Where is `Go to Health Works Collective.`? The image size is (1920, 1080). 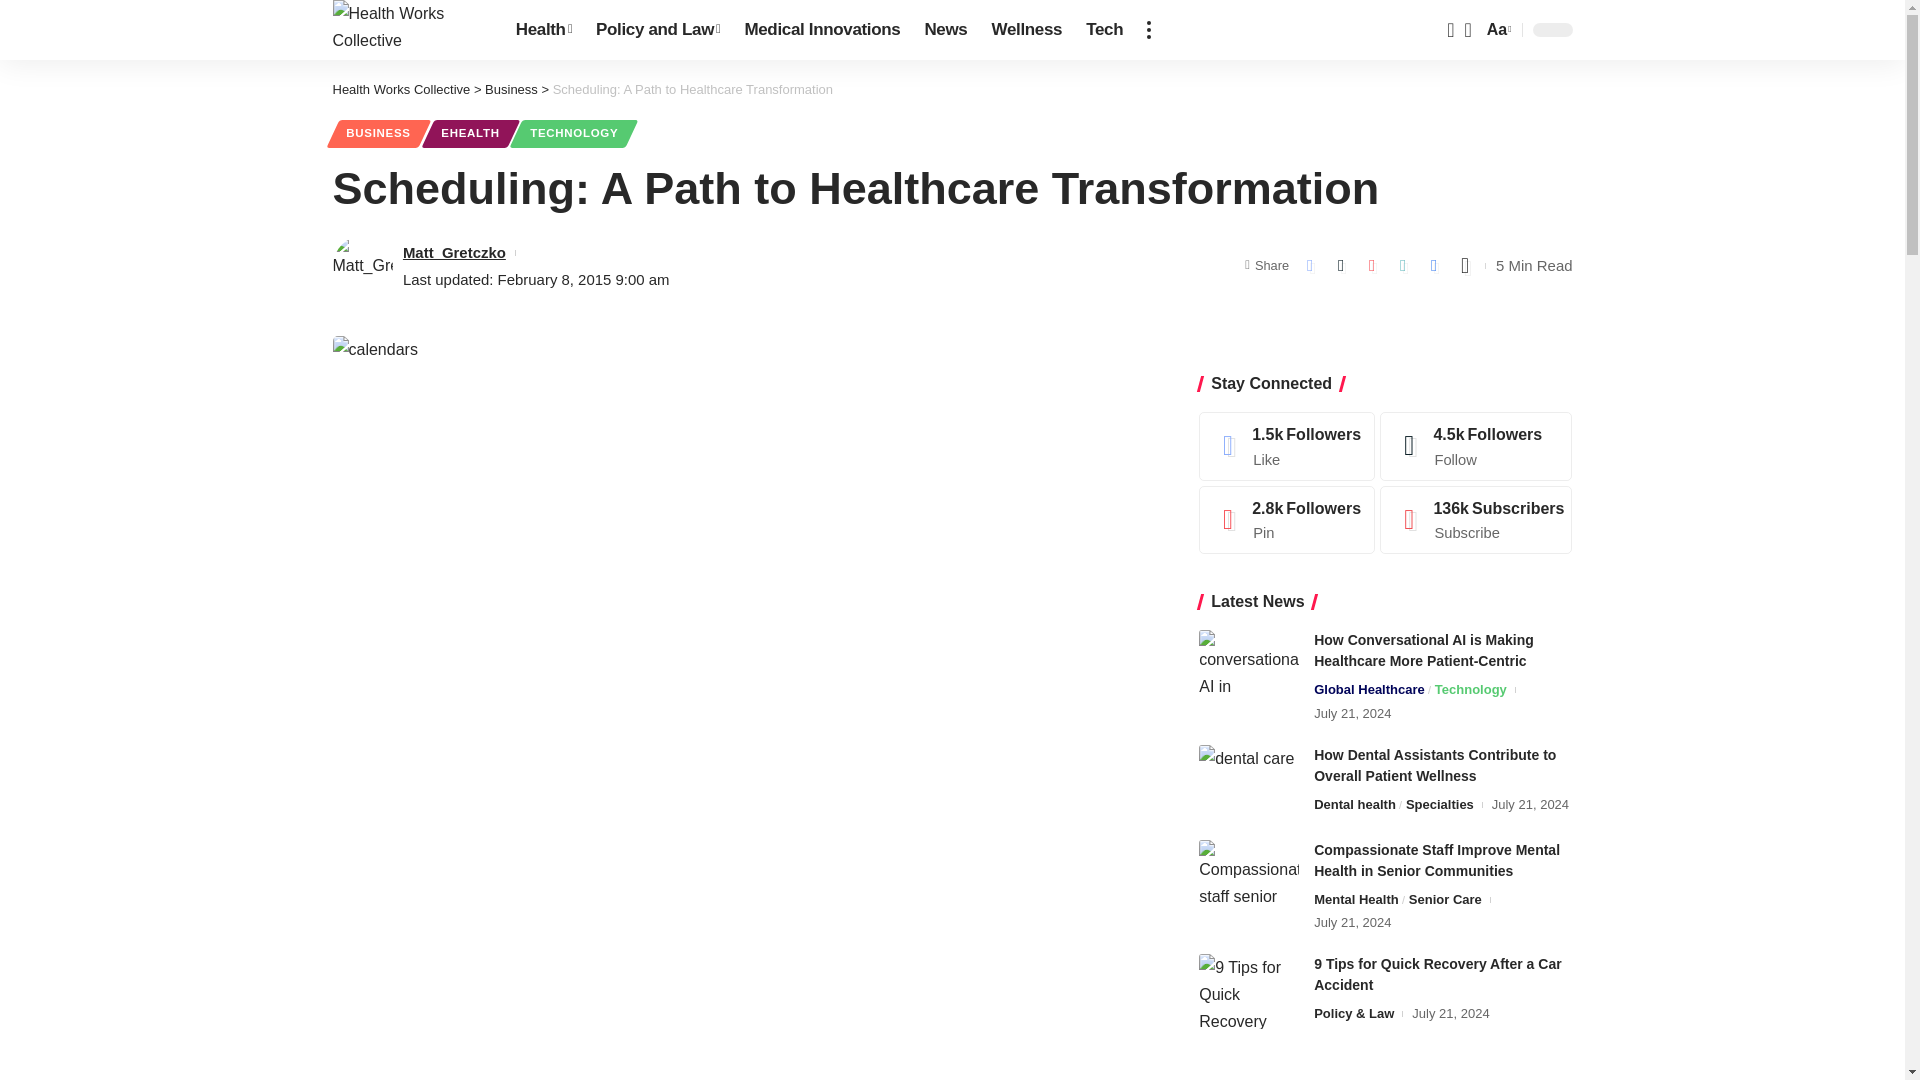
Go to Health Works Collective. is located at coordinates (401, 90).